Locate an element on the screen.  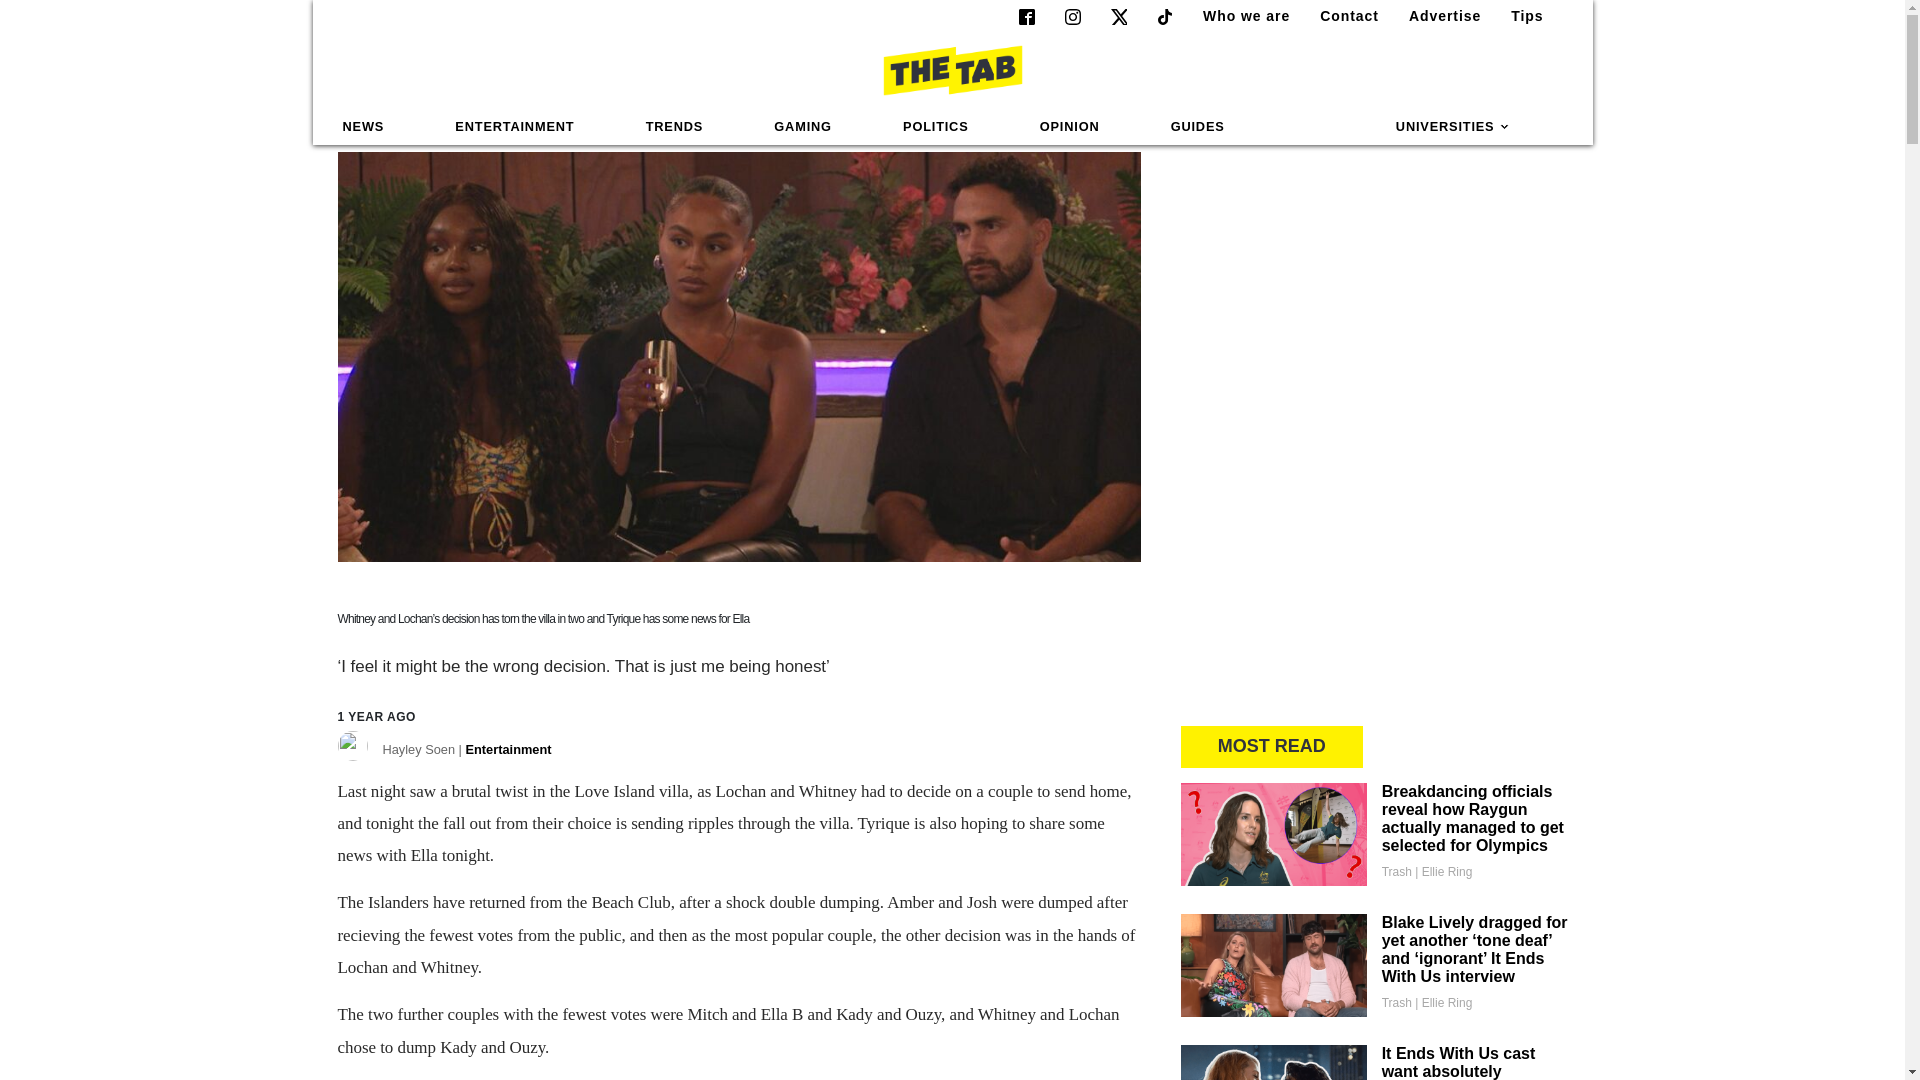
GUIDES is located at coordinates (1198, 127).